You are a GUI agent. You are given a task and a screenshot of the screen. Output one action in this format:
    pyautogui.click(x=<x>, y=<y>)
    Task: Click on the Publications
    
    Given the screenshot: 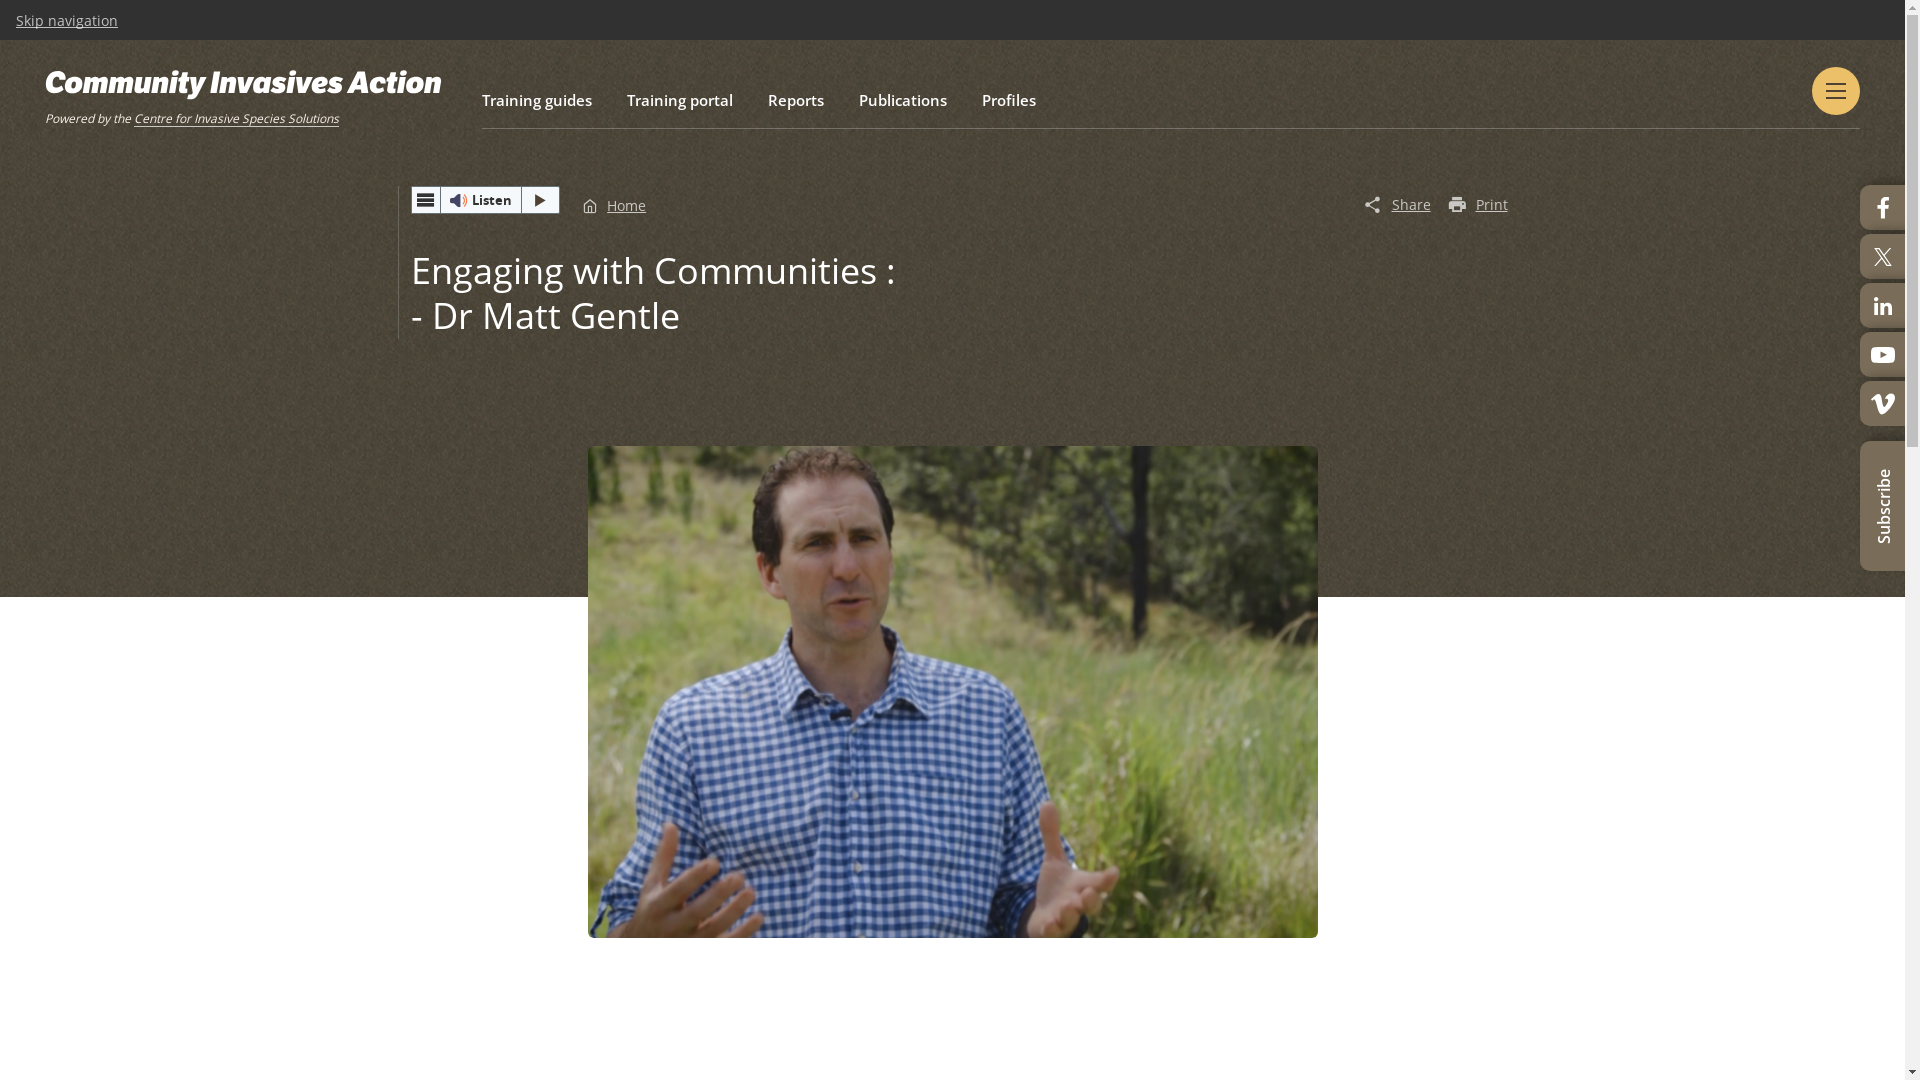 What is the action you would take?
    pyautogui.click(x=903, y=100)
    